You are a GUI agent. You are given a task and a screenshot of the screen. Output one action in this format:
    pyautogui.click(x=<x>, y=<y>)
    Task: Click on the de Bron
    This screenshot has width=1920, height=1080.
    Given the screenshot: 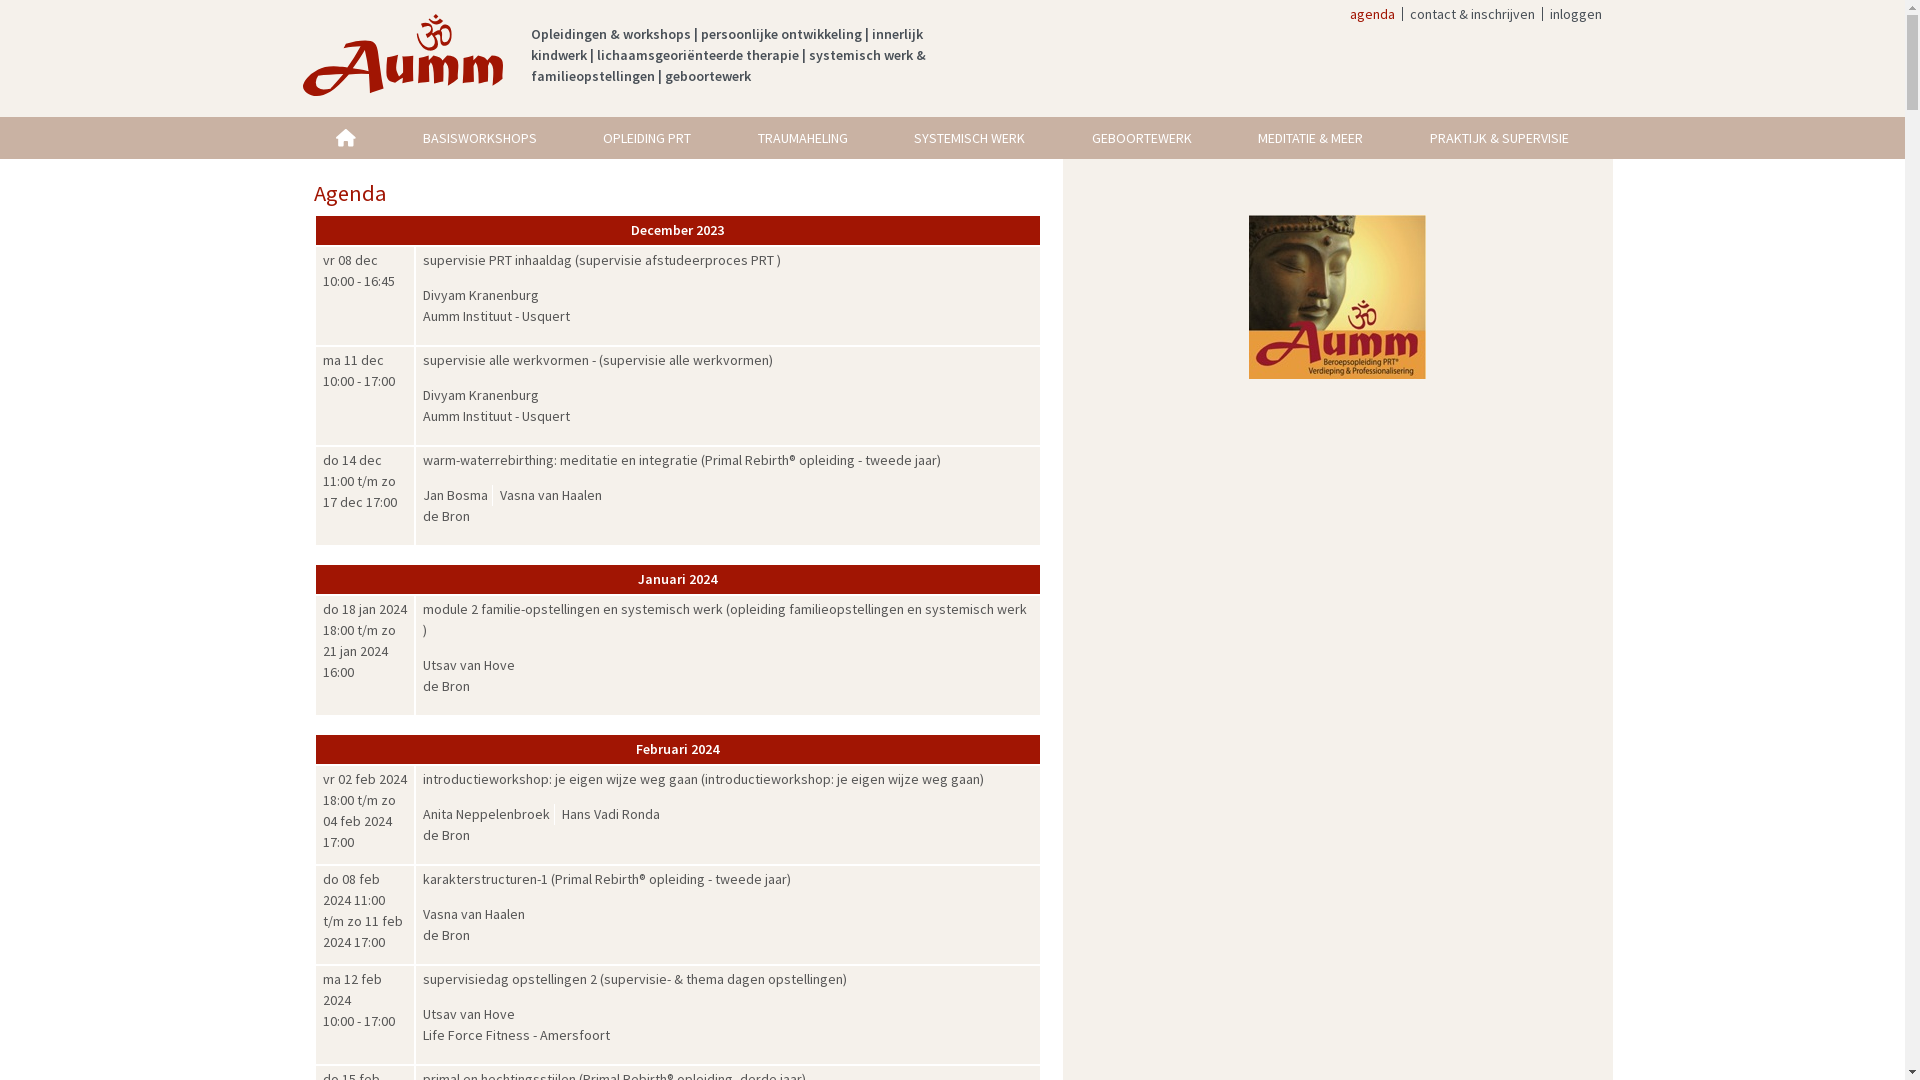 What is the action you would take?
    pyautogui.click(x=446, y=686)
    